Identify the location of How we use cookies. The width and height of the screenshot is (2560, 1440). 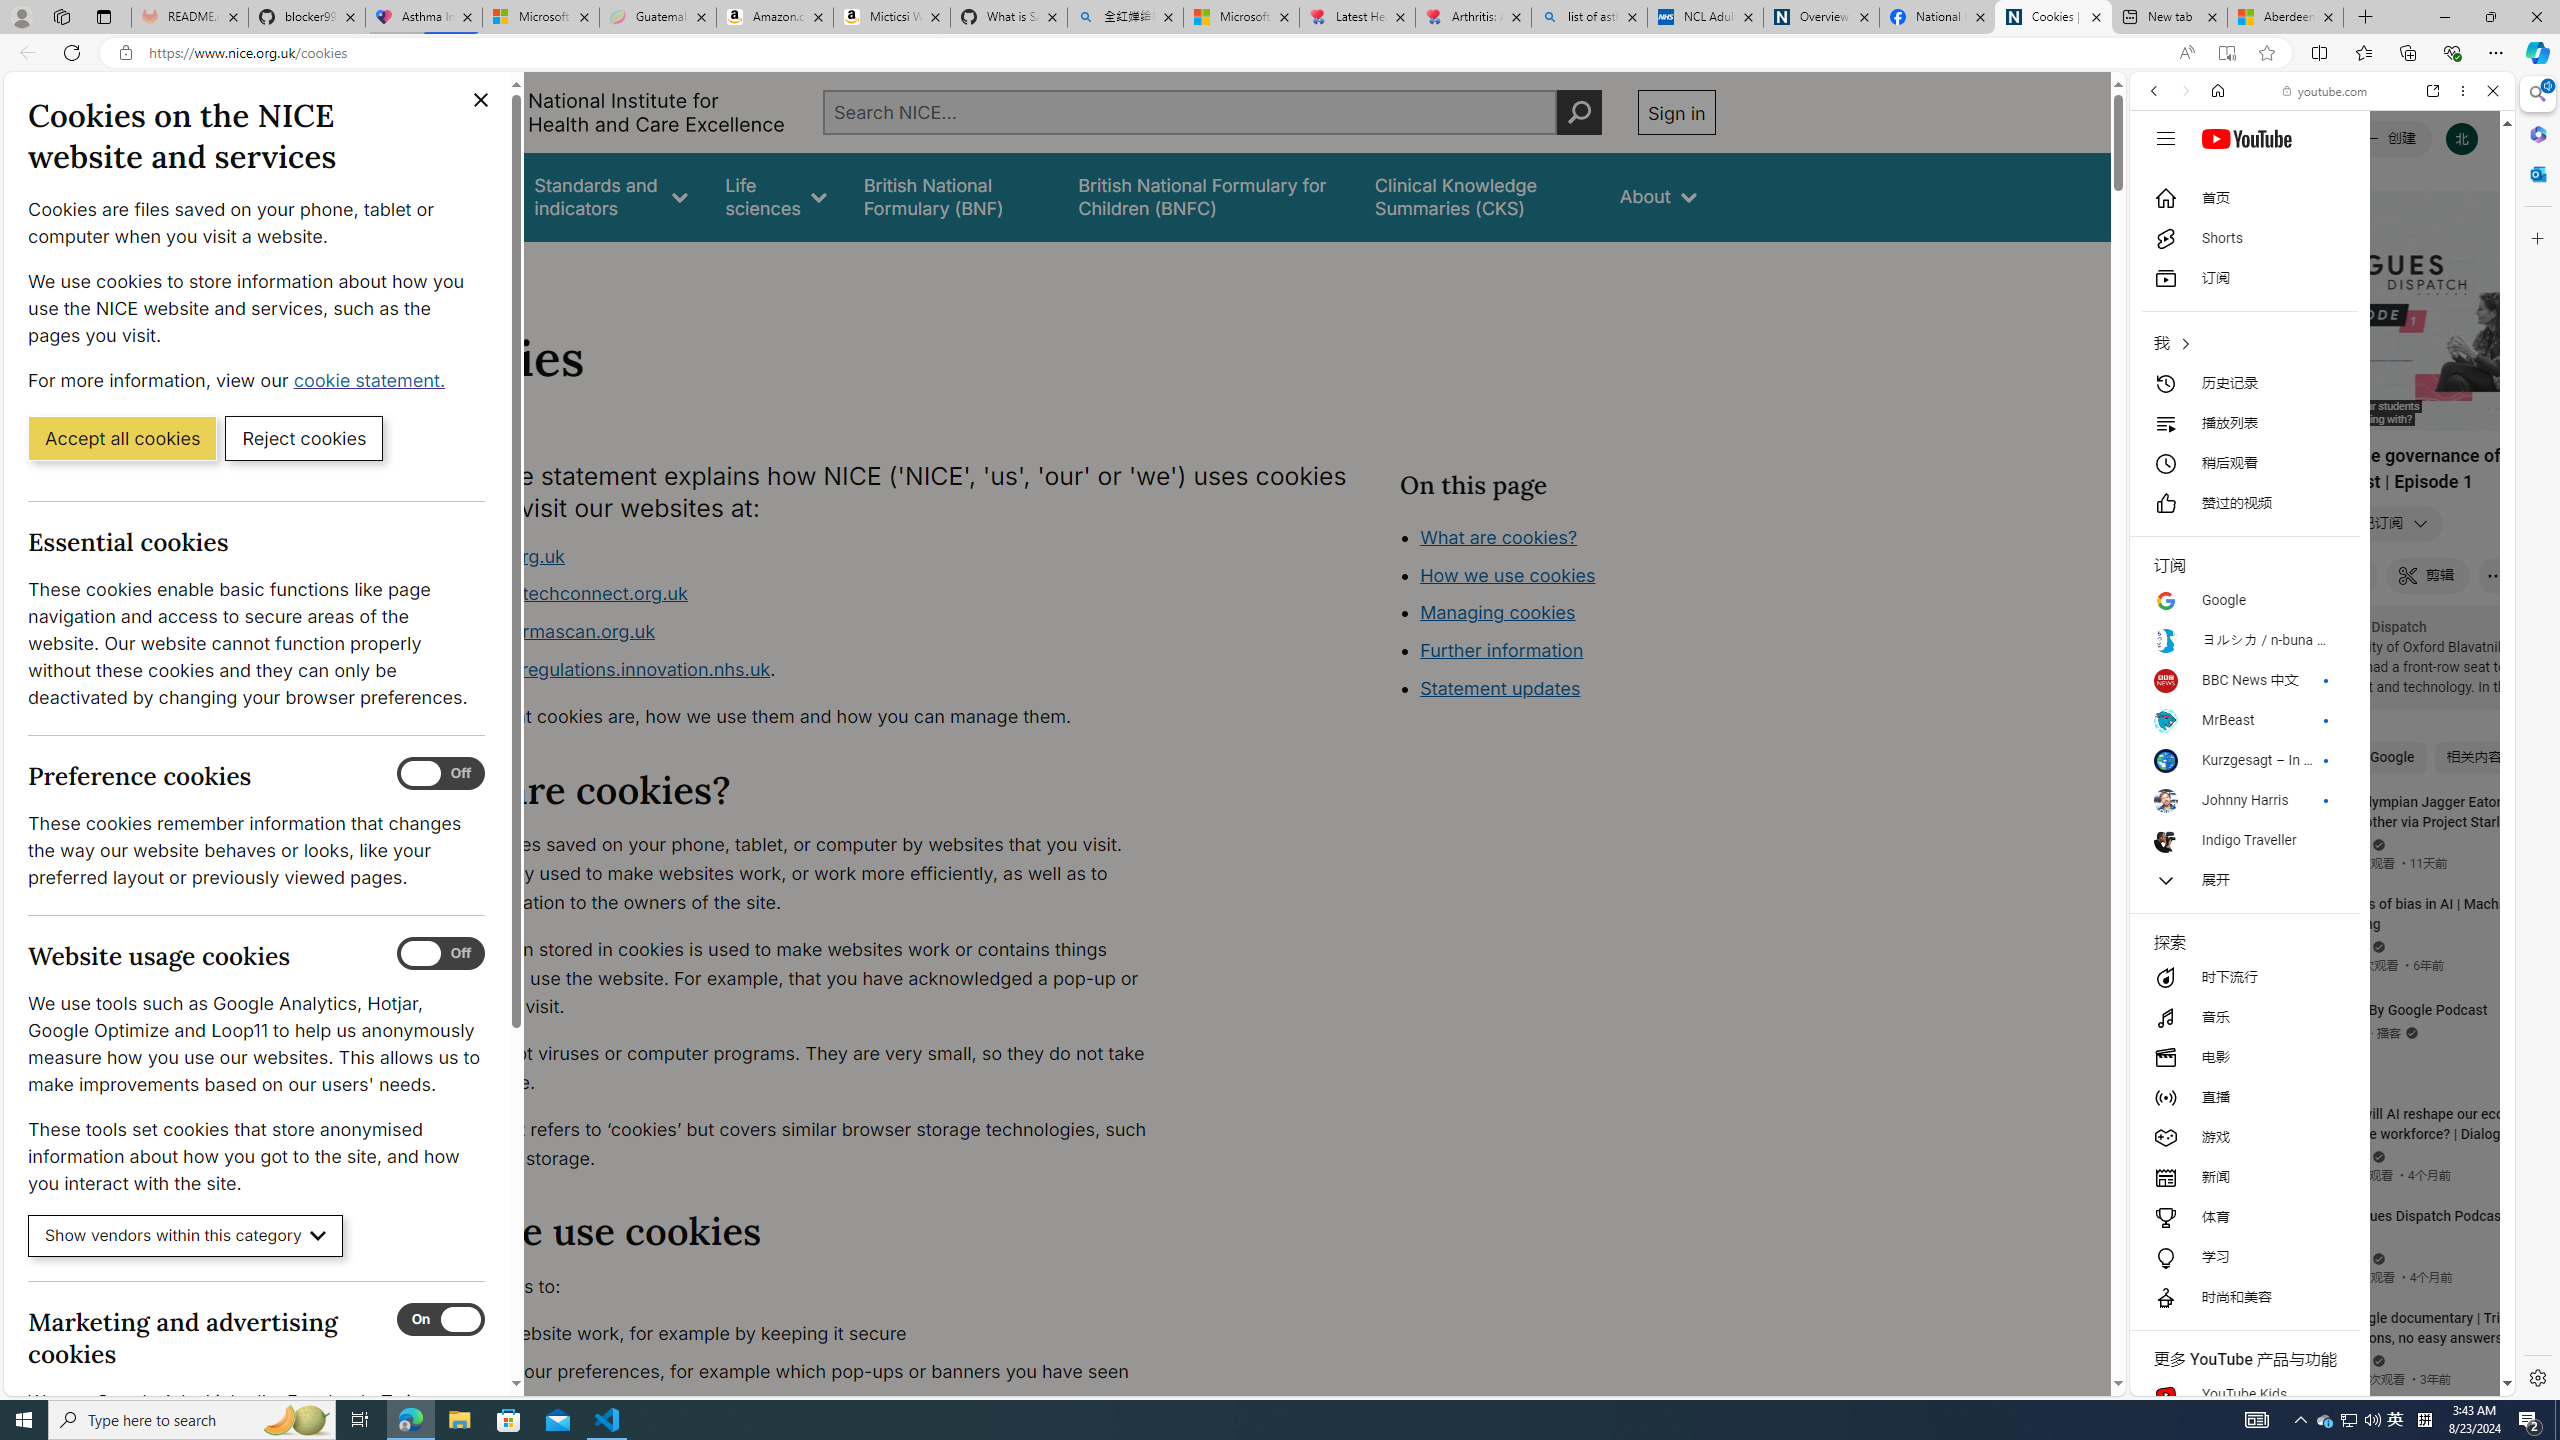
(1576, 686).